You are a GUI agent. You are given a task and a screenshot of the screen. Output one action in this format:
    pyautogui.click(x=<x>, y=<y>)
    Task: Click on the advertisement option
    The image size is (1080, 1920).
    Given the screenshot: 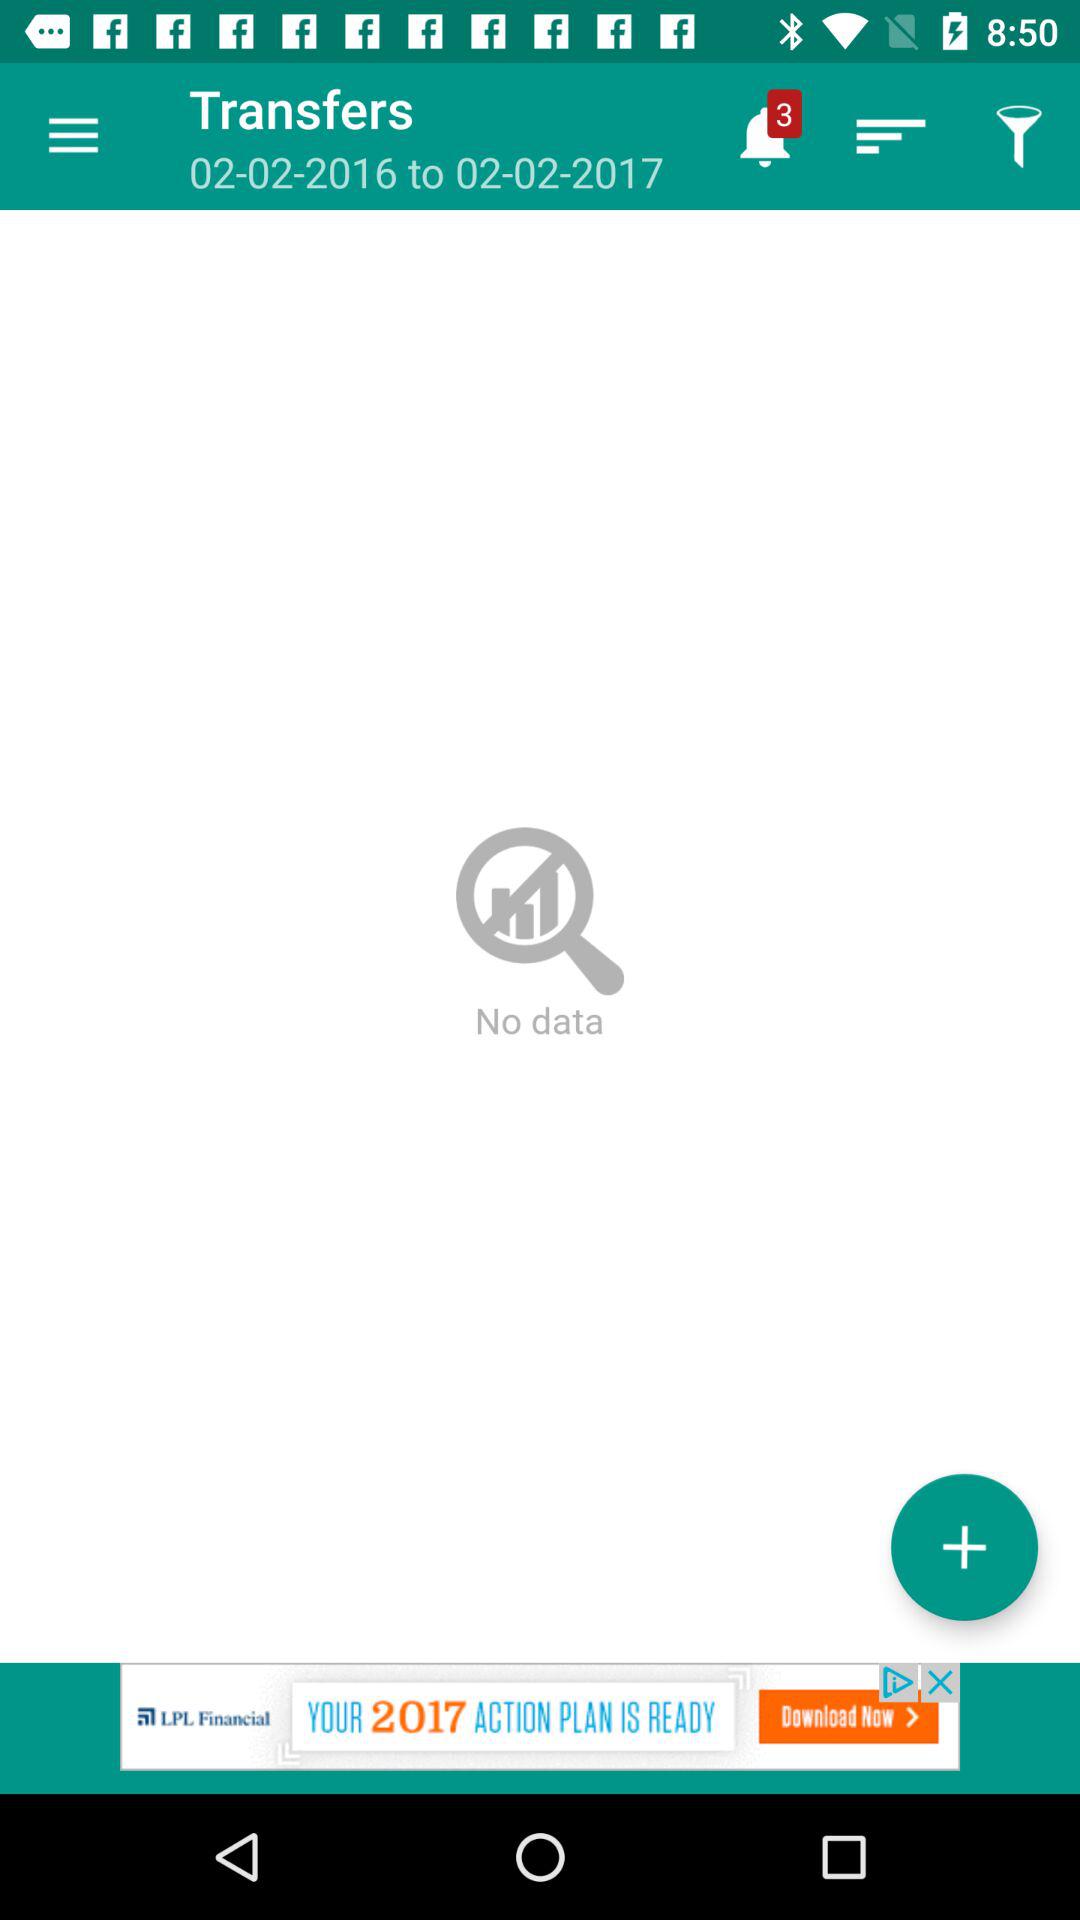 What is the action you would take?
    pyautogui.click(x=540, y=1728)
    